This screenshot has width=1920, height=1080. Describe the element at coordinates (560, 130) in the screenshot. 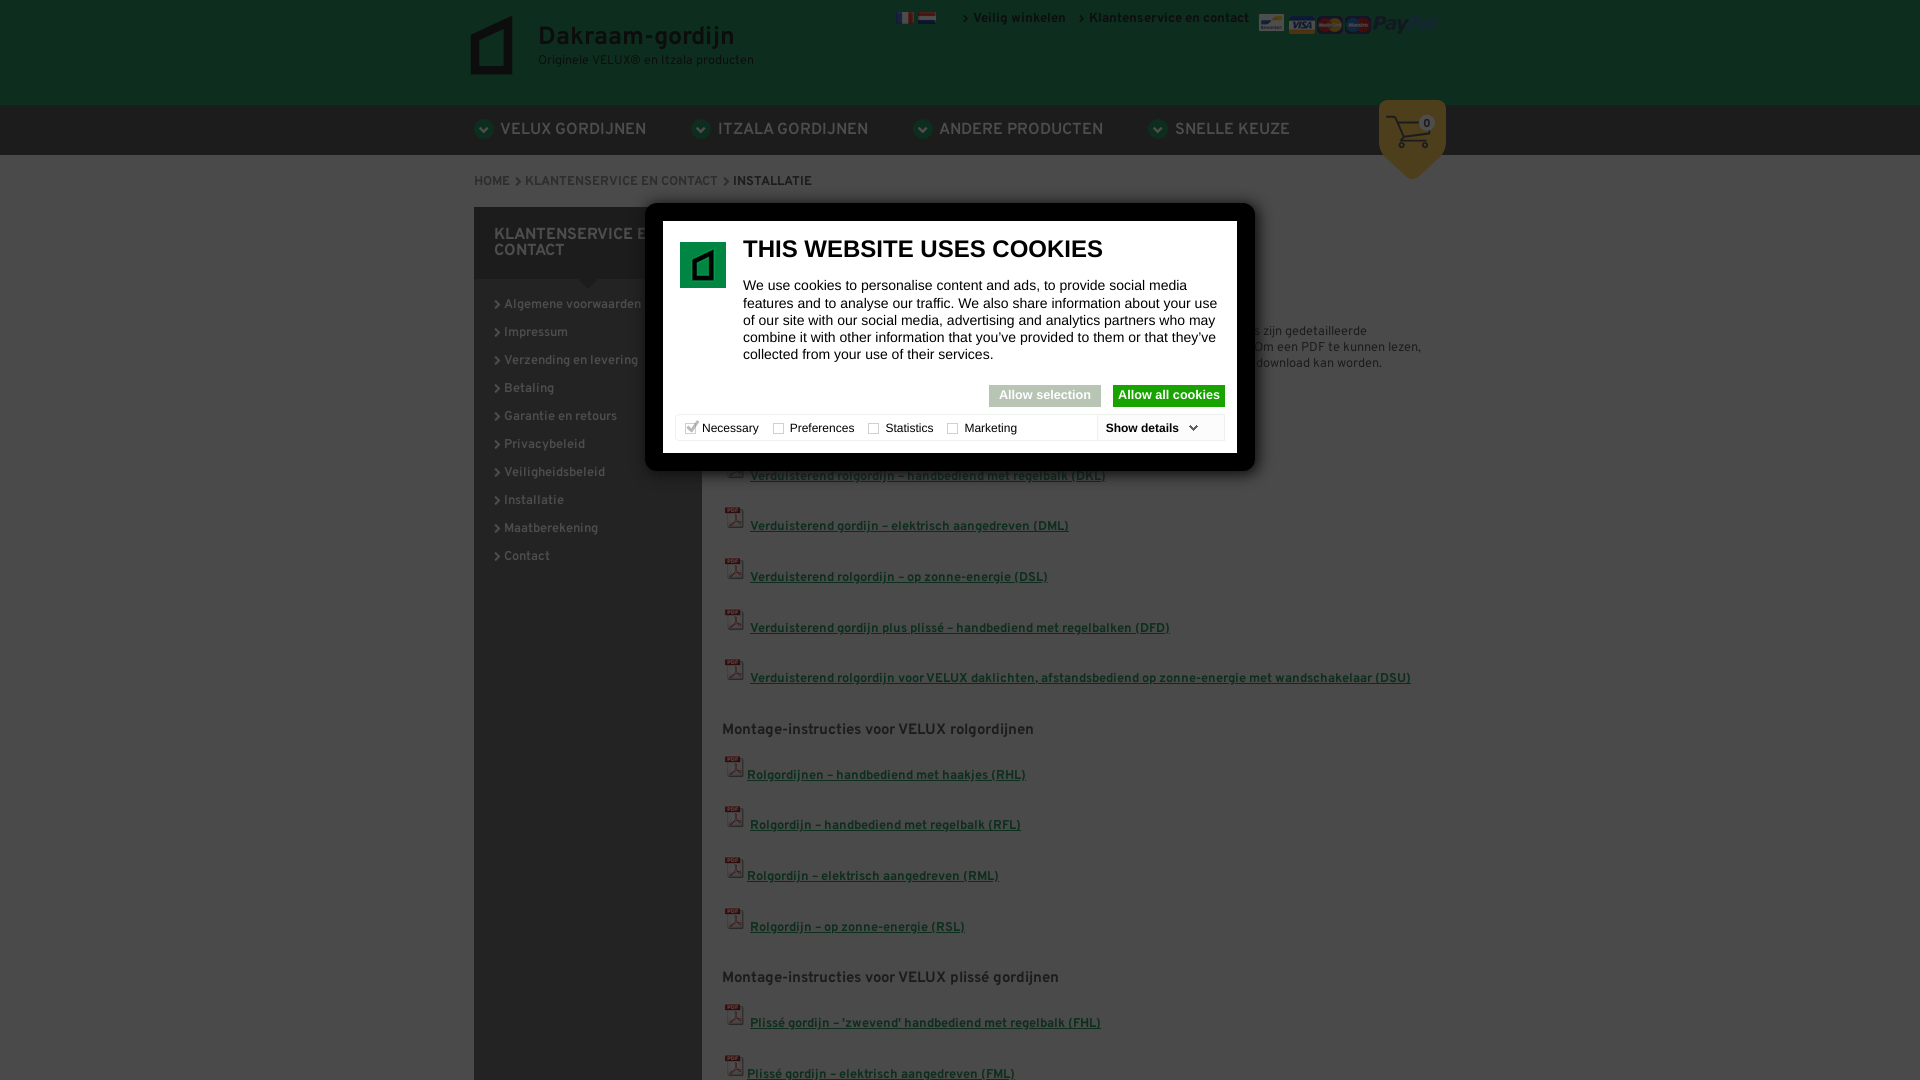

I see `VELUX GORDIJNEN` at that location.